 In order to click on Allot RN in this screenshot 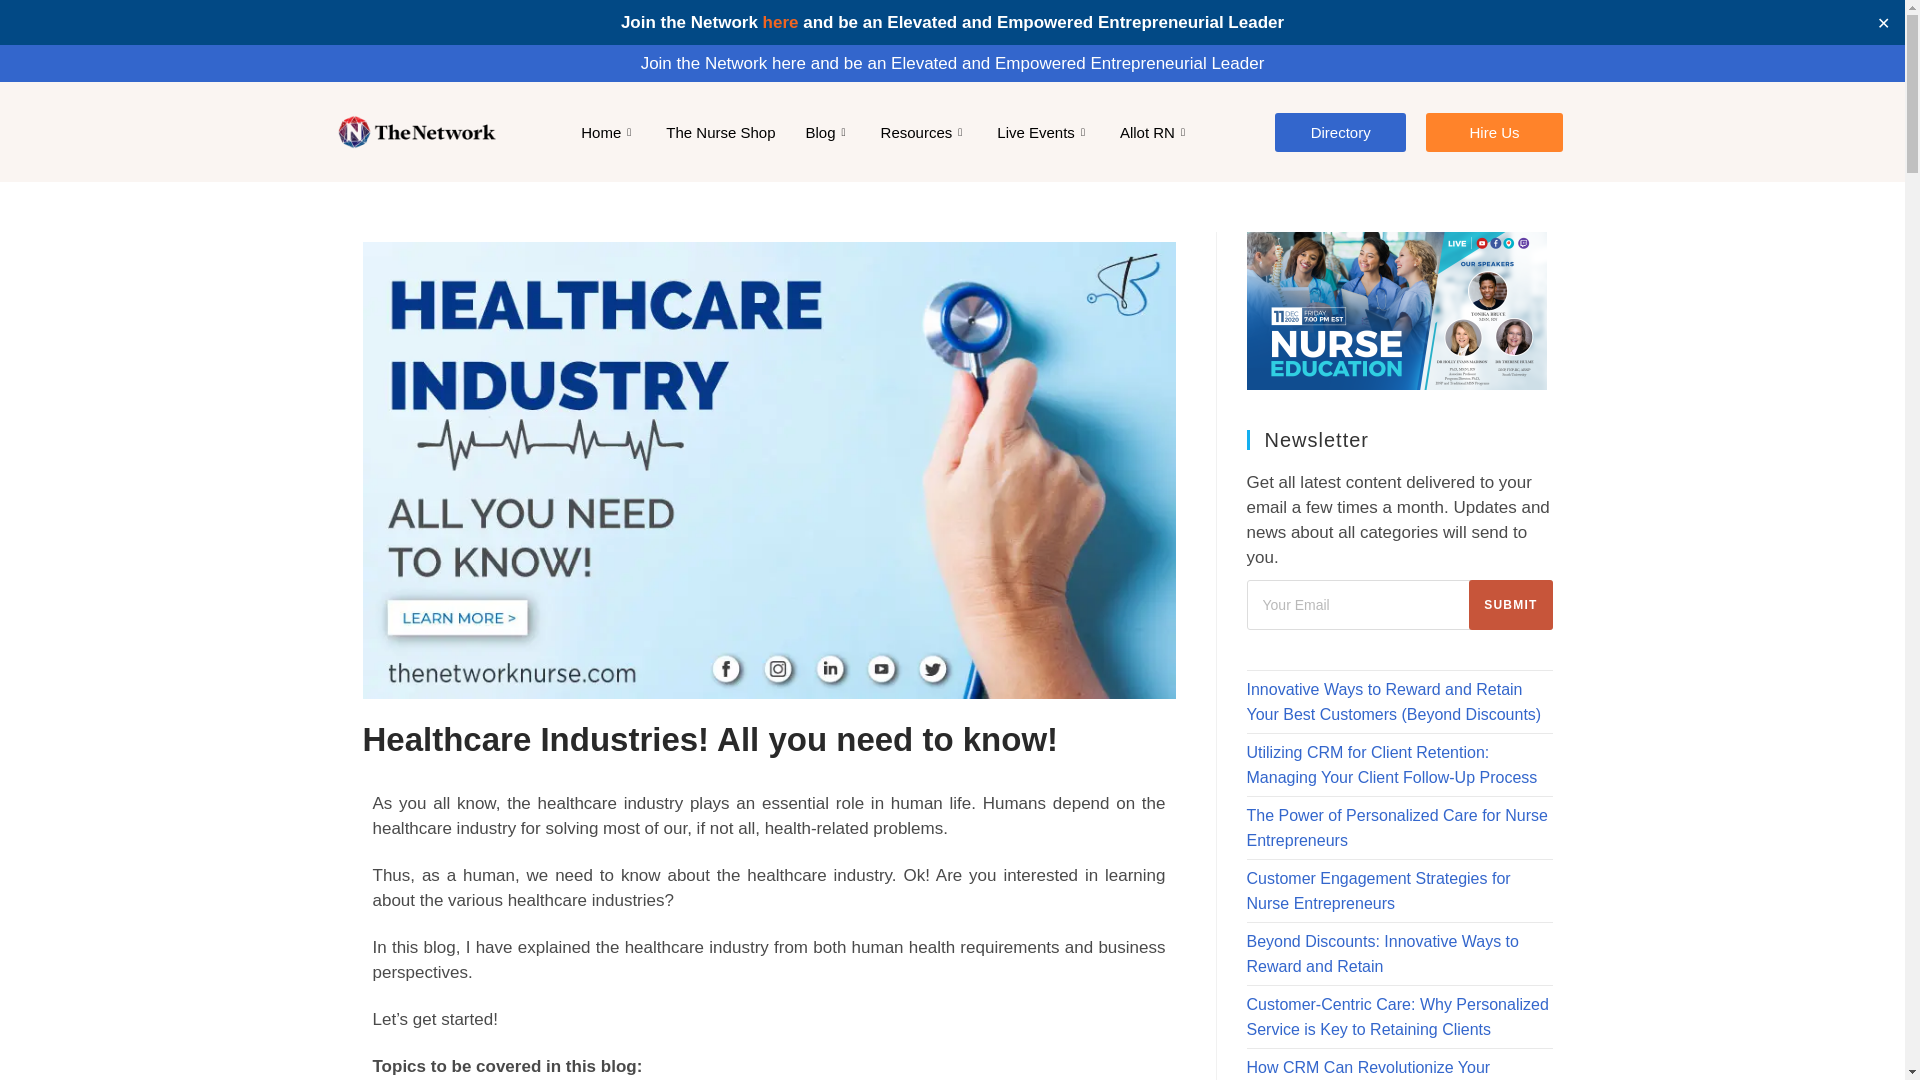, I will do `click(1155, 131)`.